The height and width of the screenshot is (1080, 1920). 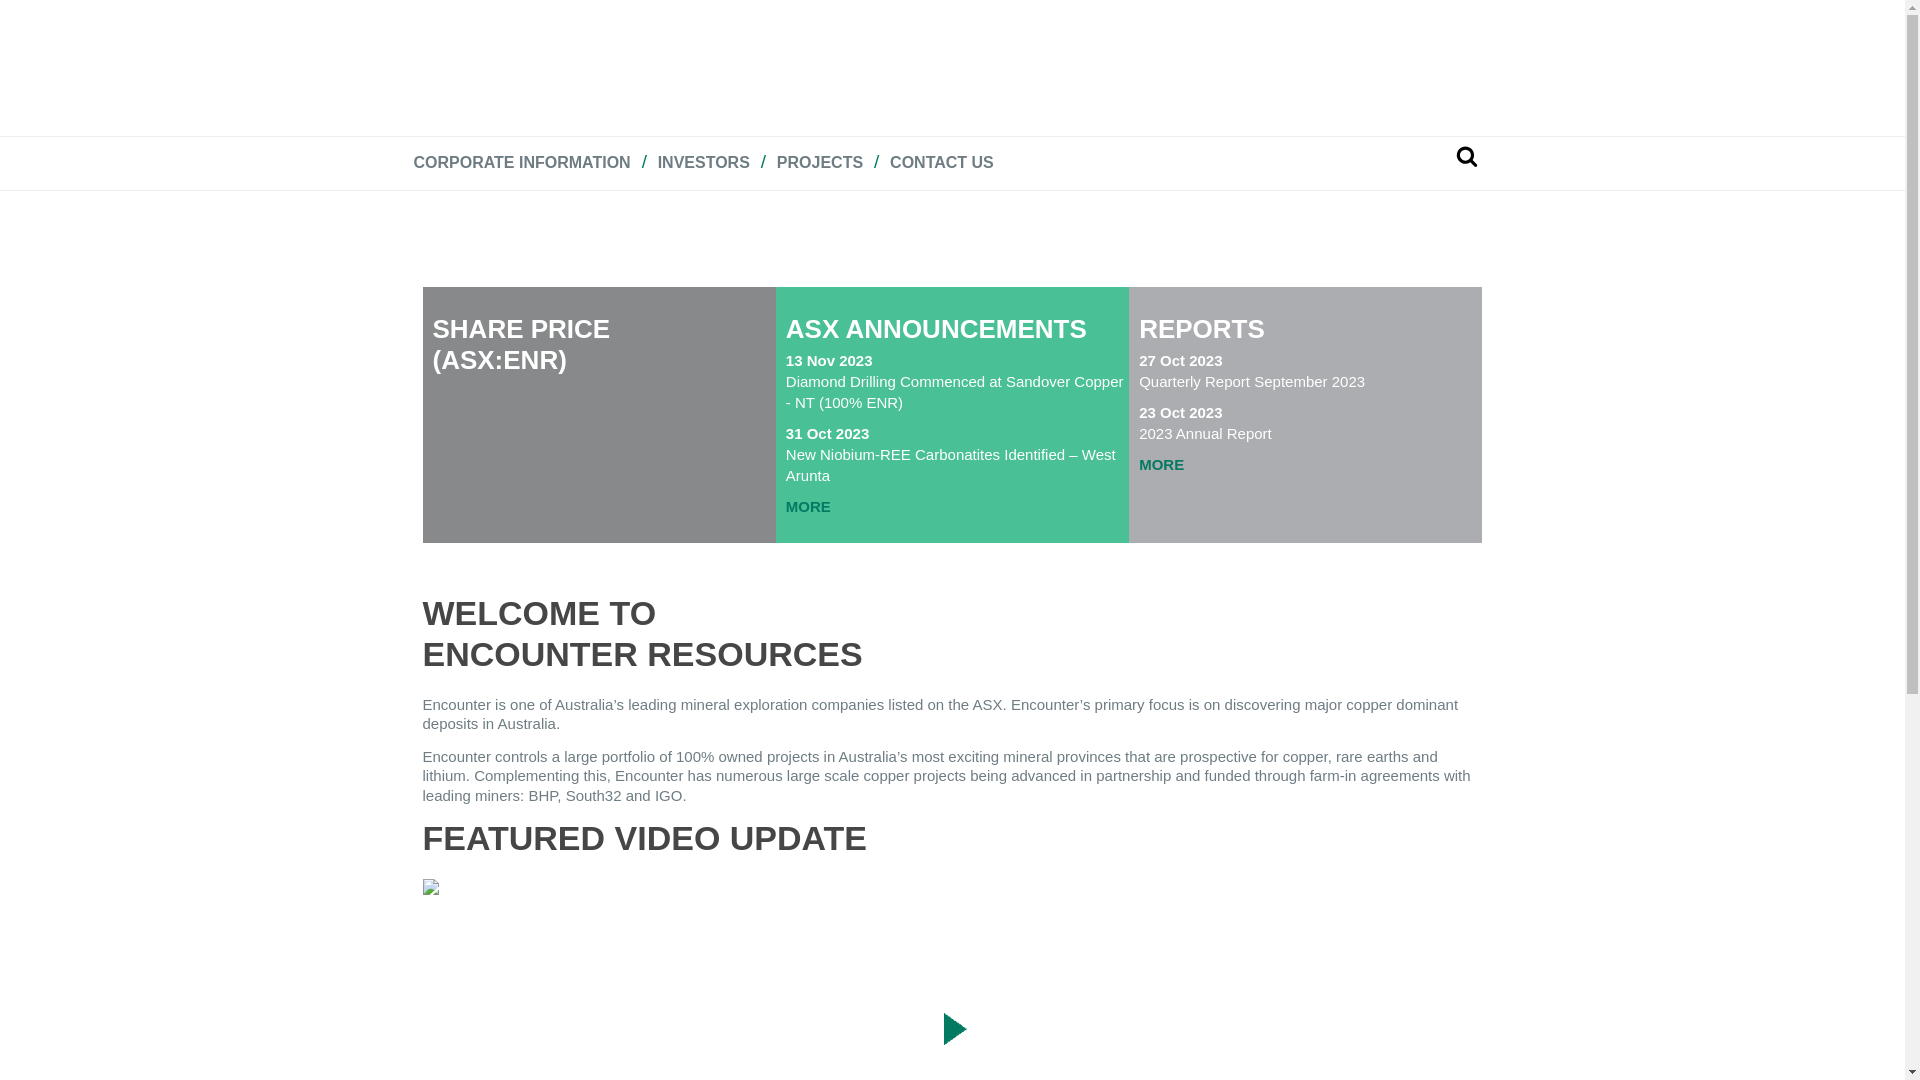 What do you see at coordinates (942, 164) in the screenshot?
I see `CONTACT US` at bounding box center [942, 164].